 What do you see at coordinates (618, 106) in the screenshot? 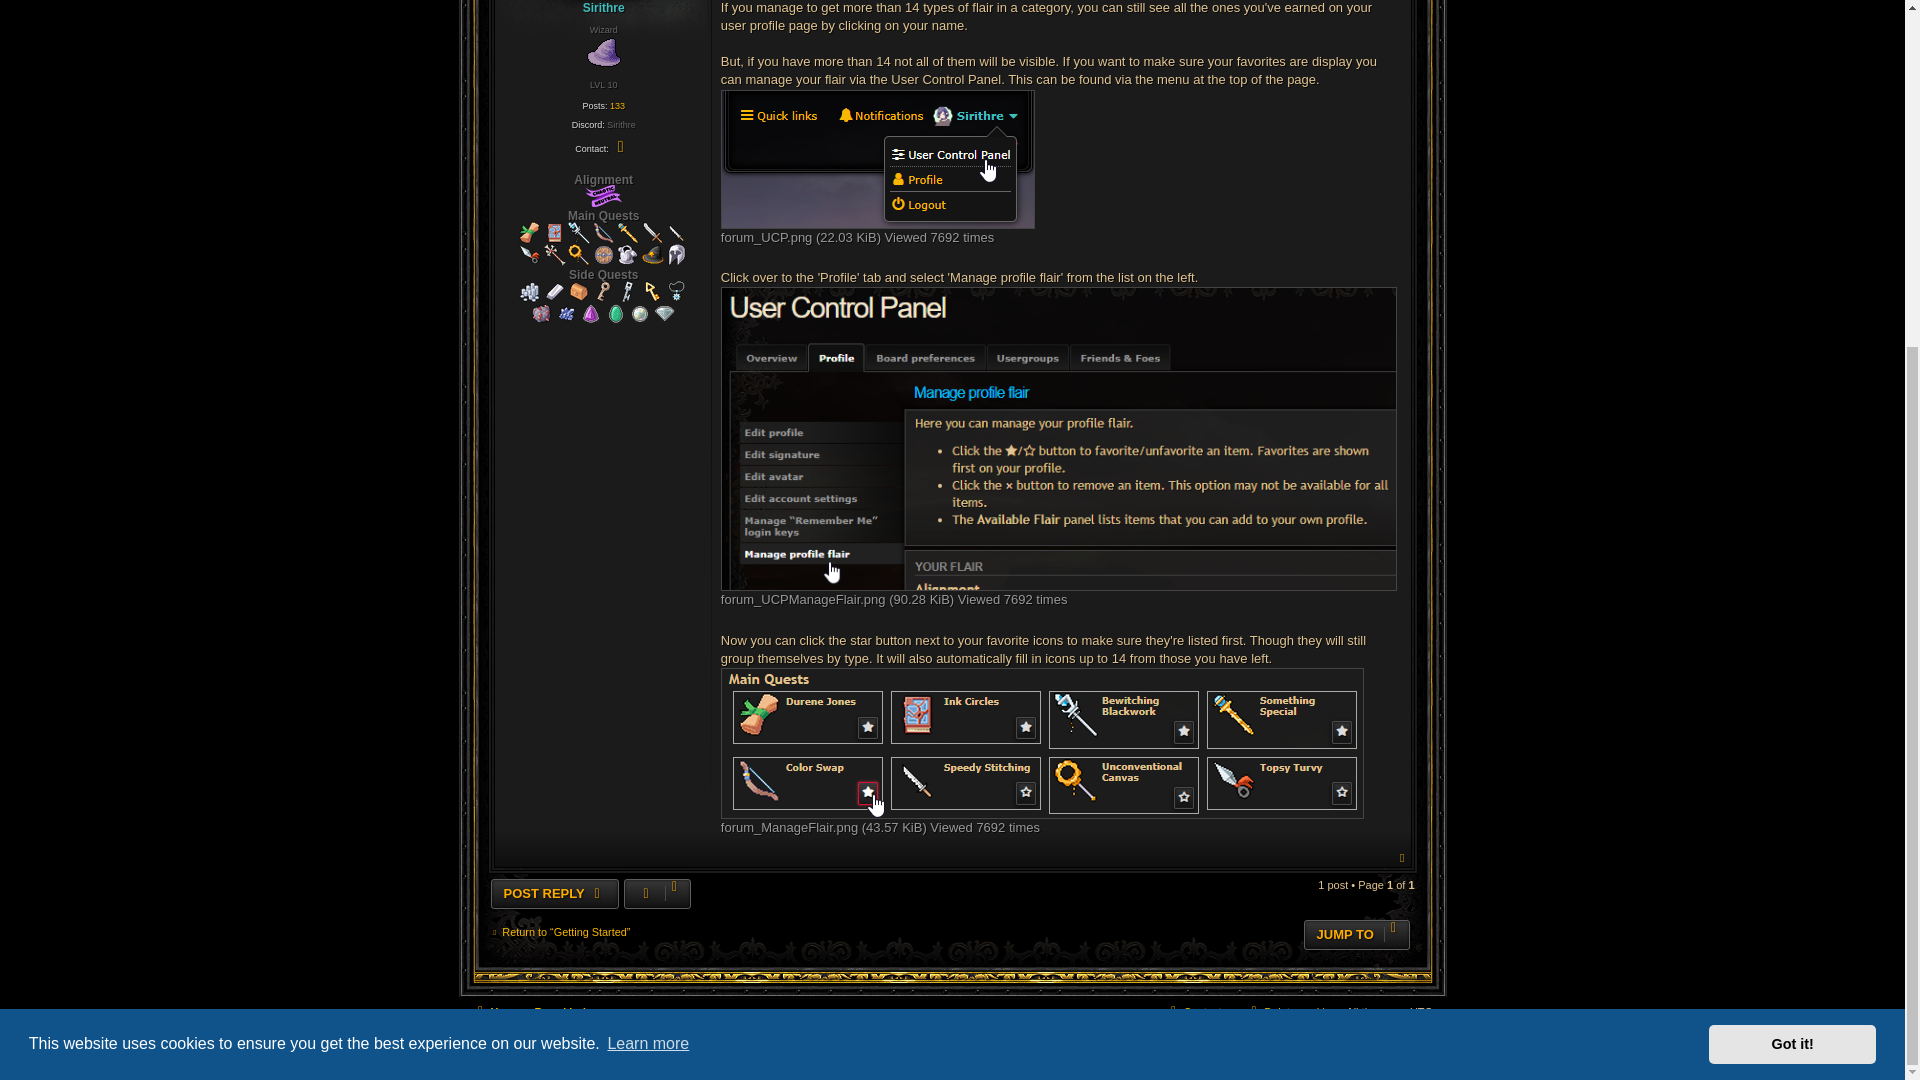
I see `133` at bounding box center [618, 106].